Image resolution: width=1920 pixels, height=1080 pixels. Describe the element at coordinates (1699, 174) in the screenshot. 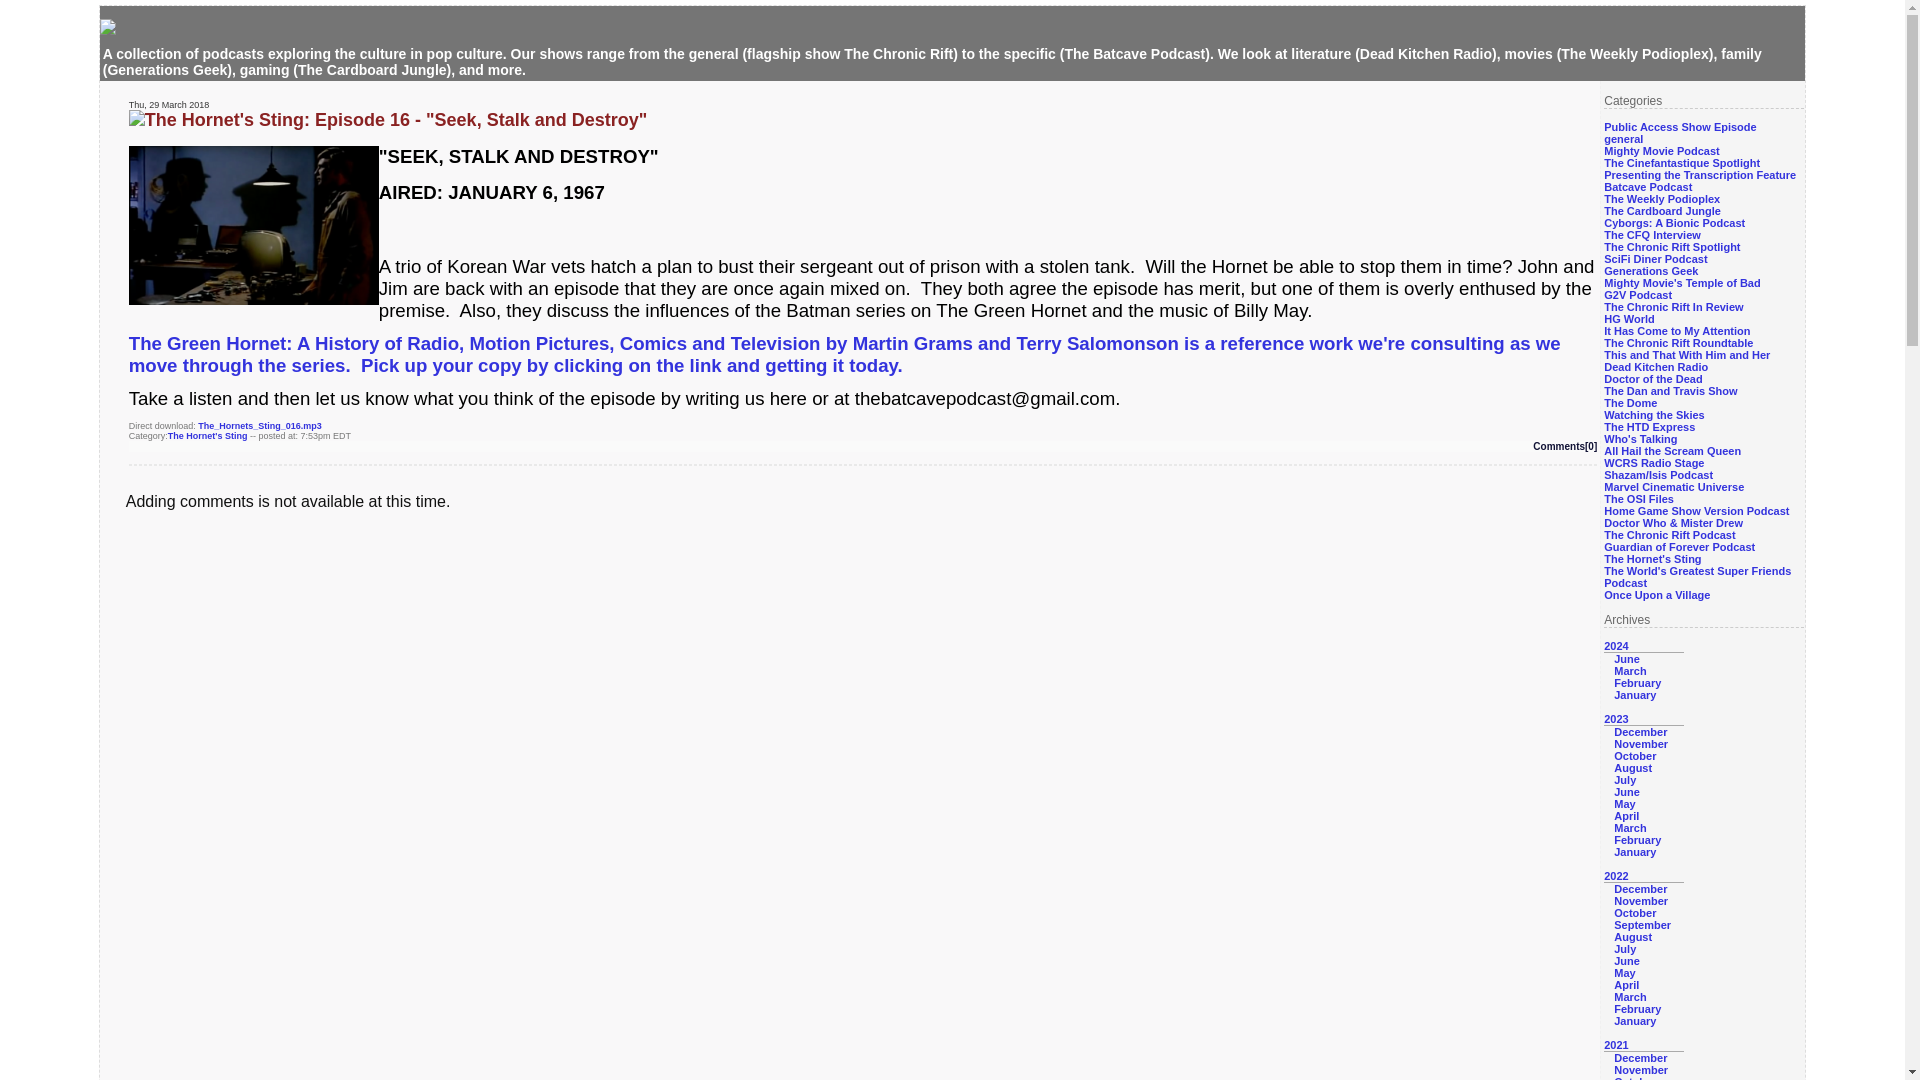

I see `Presenting the Transcription Feature` at that location.